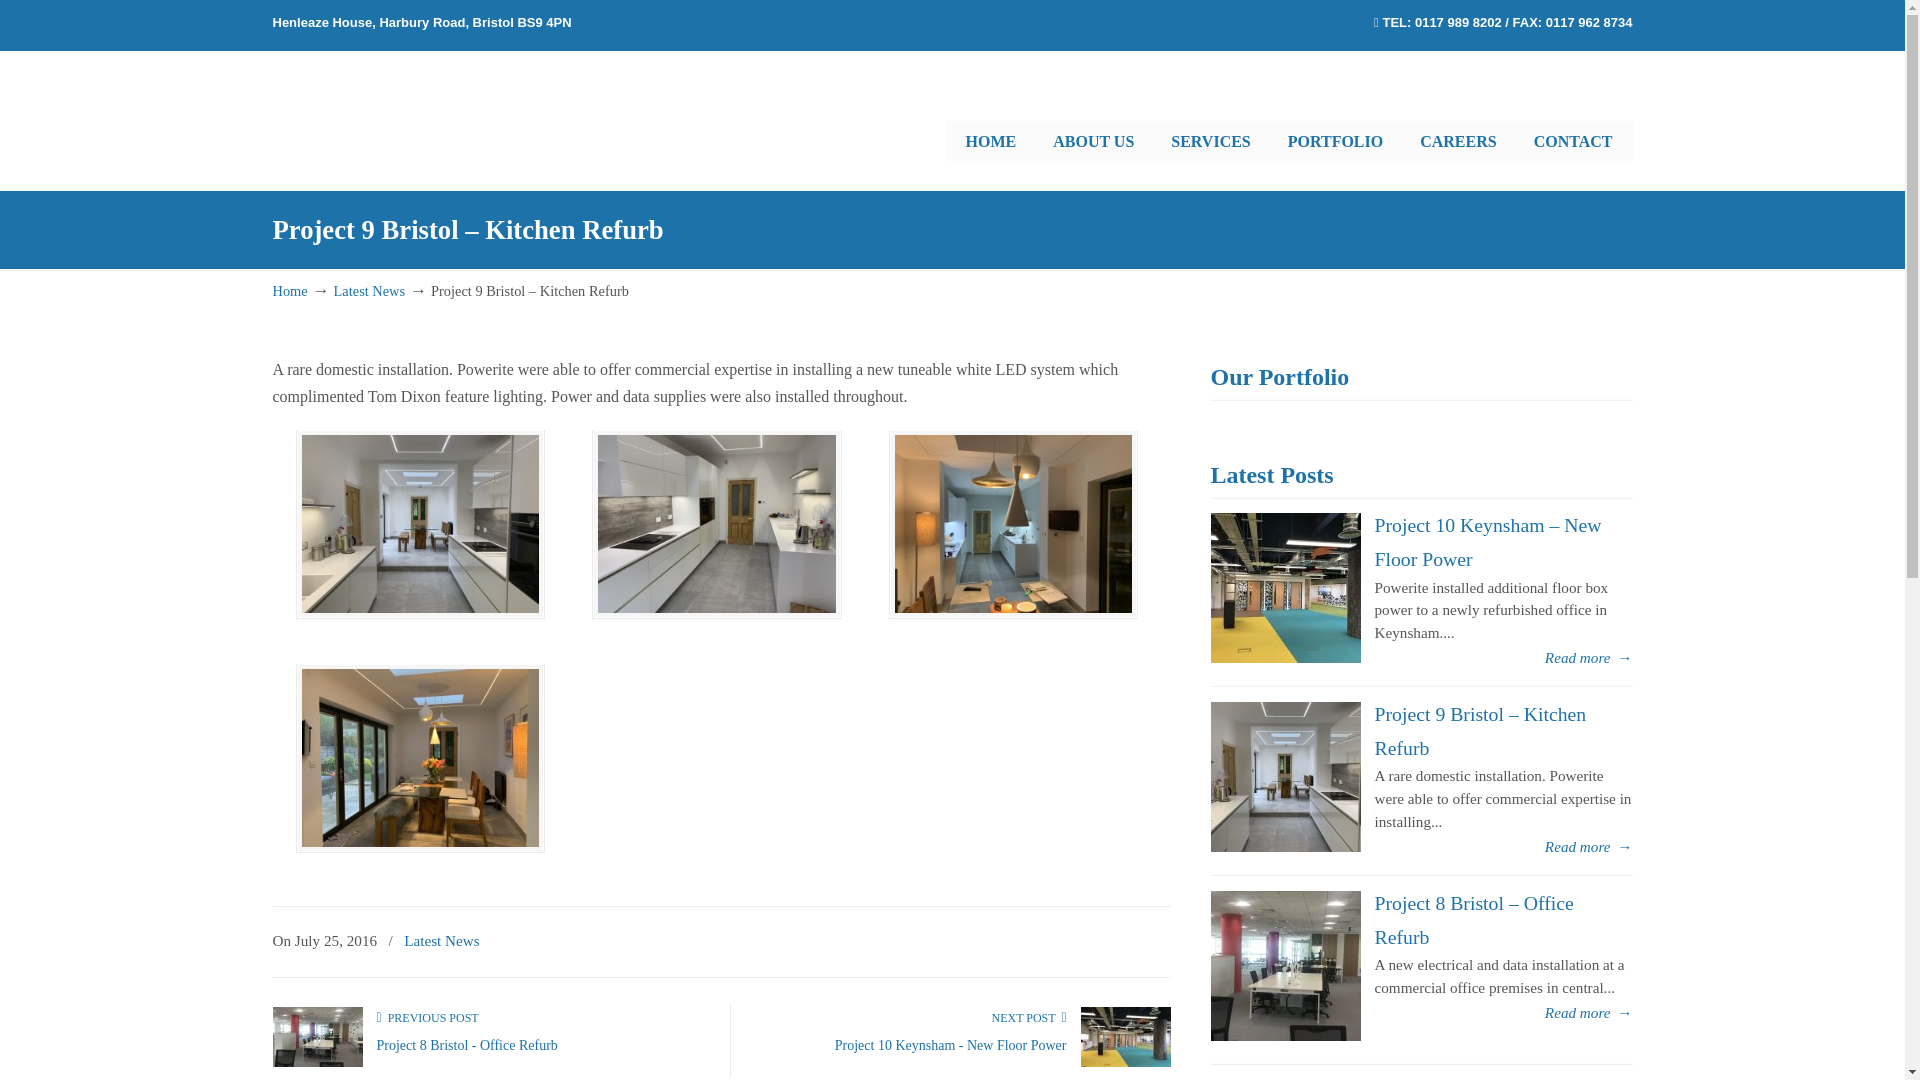 The height and width of the screenshot is (1080, 1920). I want to click on Go to next post, so click(1028, 1017).